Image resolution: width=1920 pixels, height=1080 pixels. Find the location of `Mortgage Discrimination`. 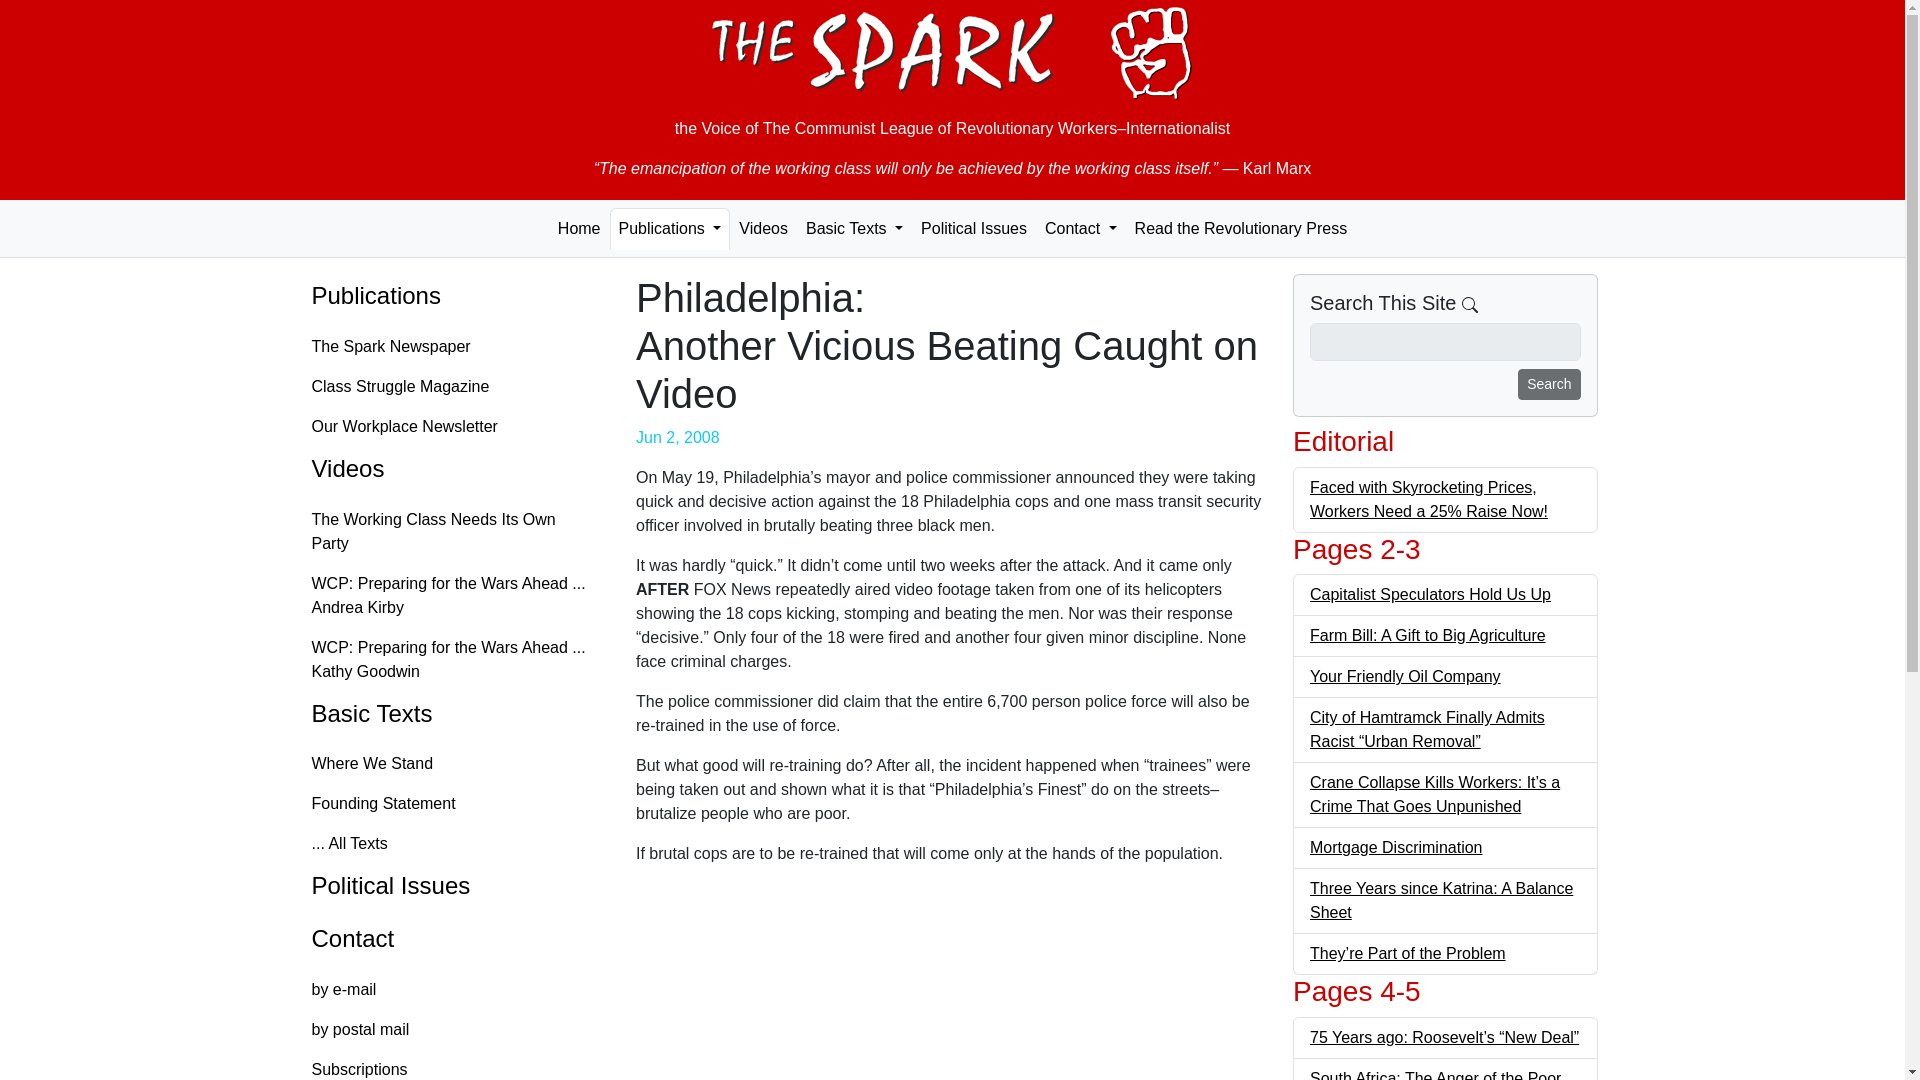

Mortgage Discrimination is located at coordinates (1396, 848).